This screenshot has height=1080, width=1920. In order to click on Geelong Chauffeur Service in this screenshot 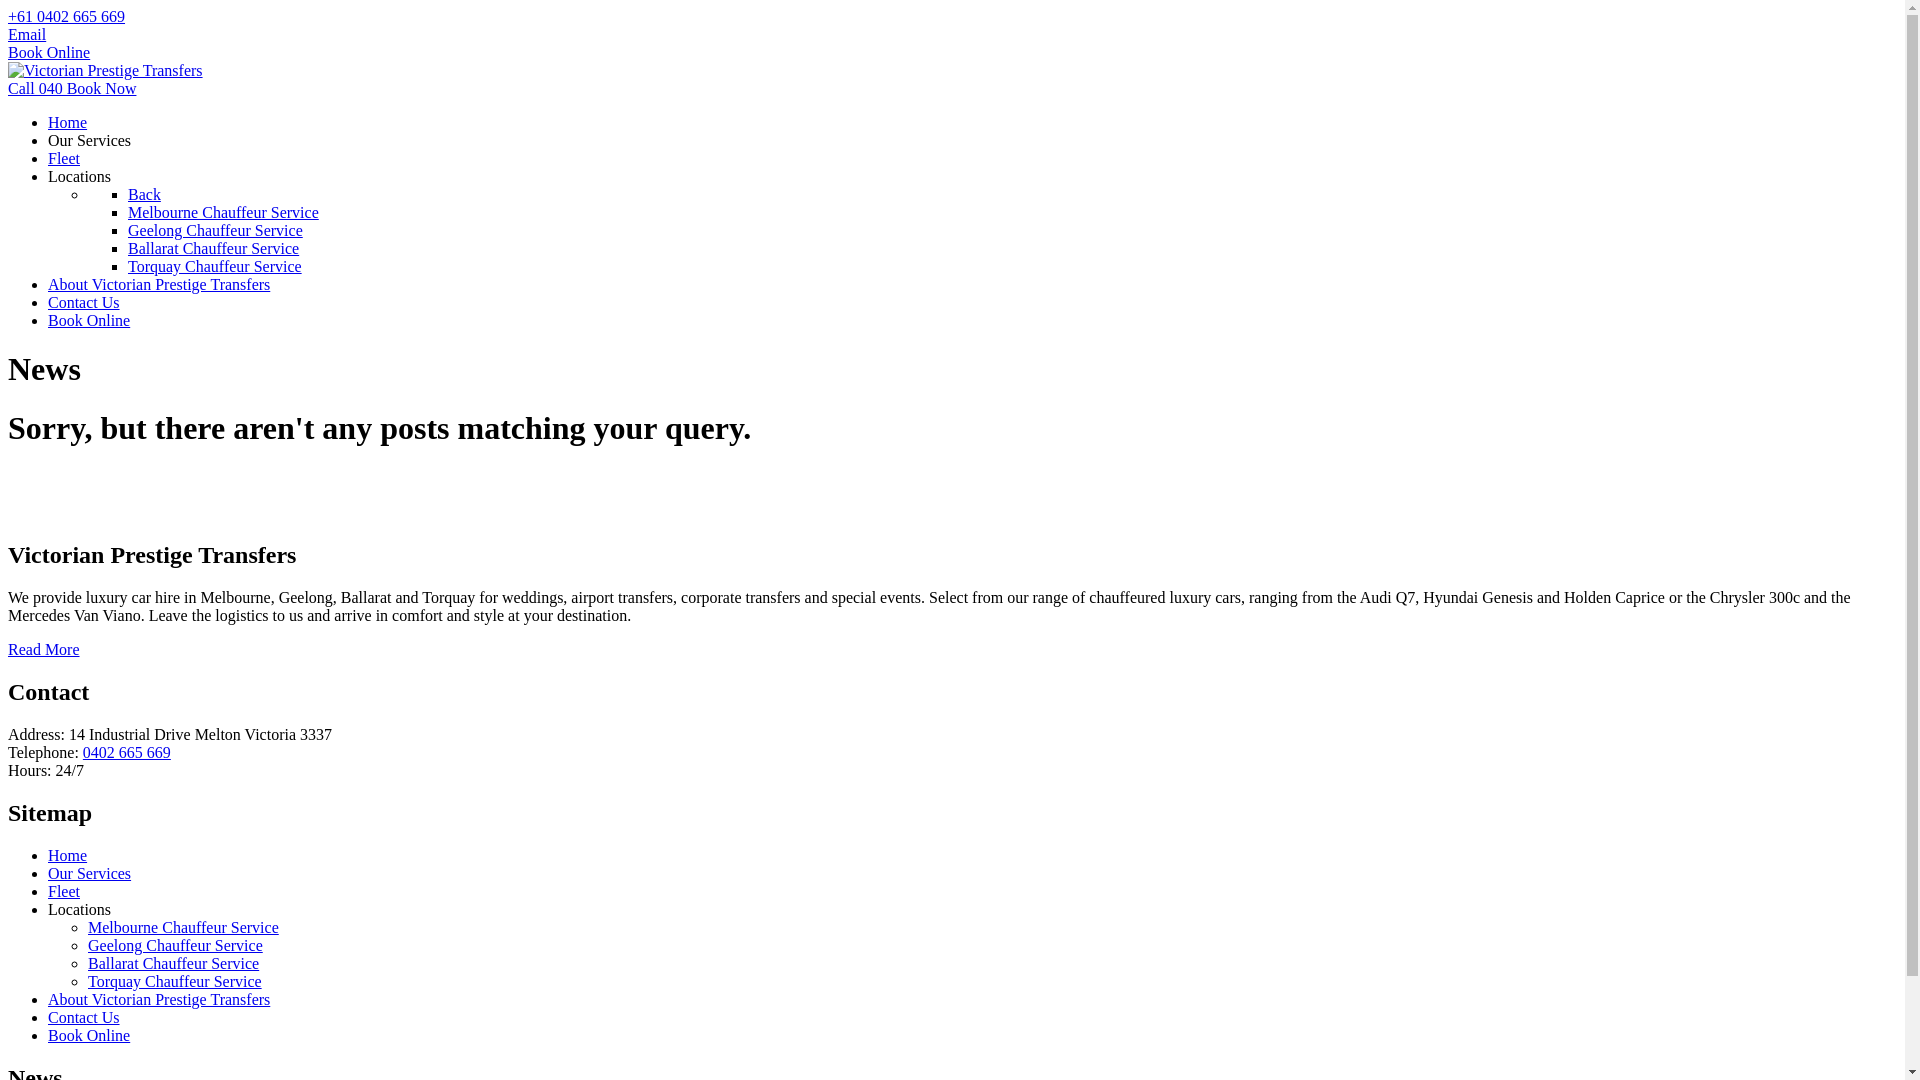, I will do `click(216, 230)`.